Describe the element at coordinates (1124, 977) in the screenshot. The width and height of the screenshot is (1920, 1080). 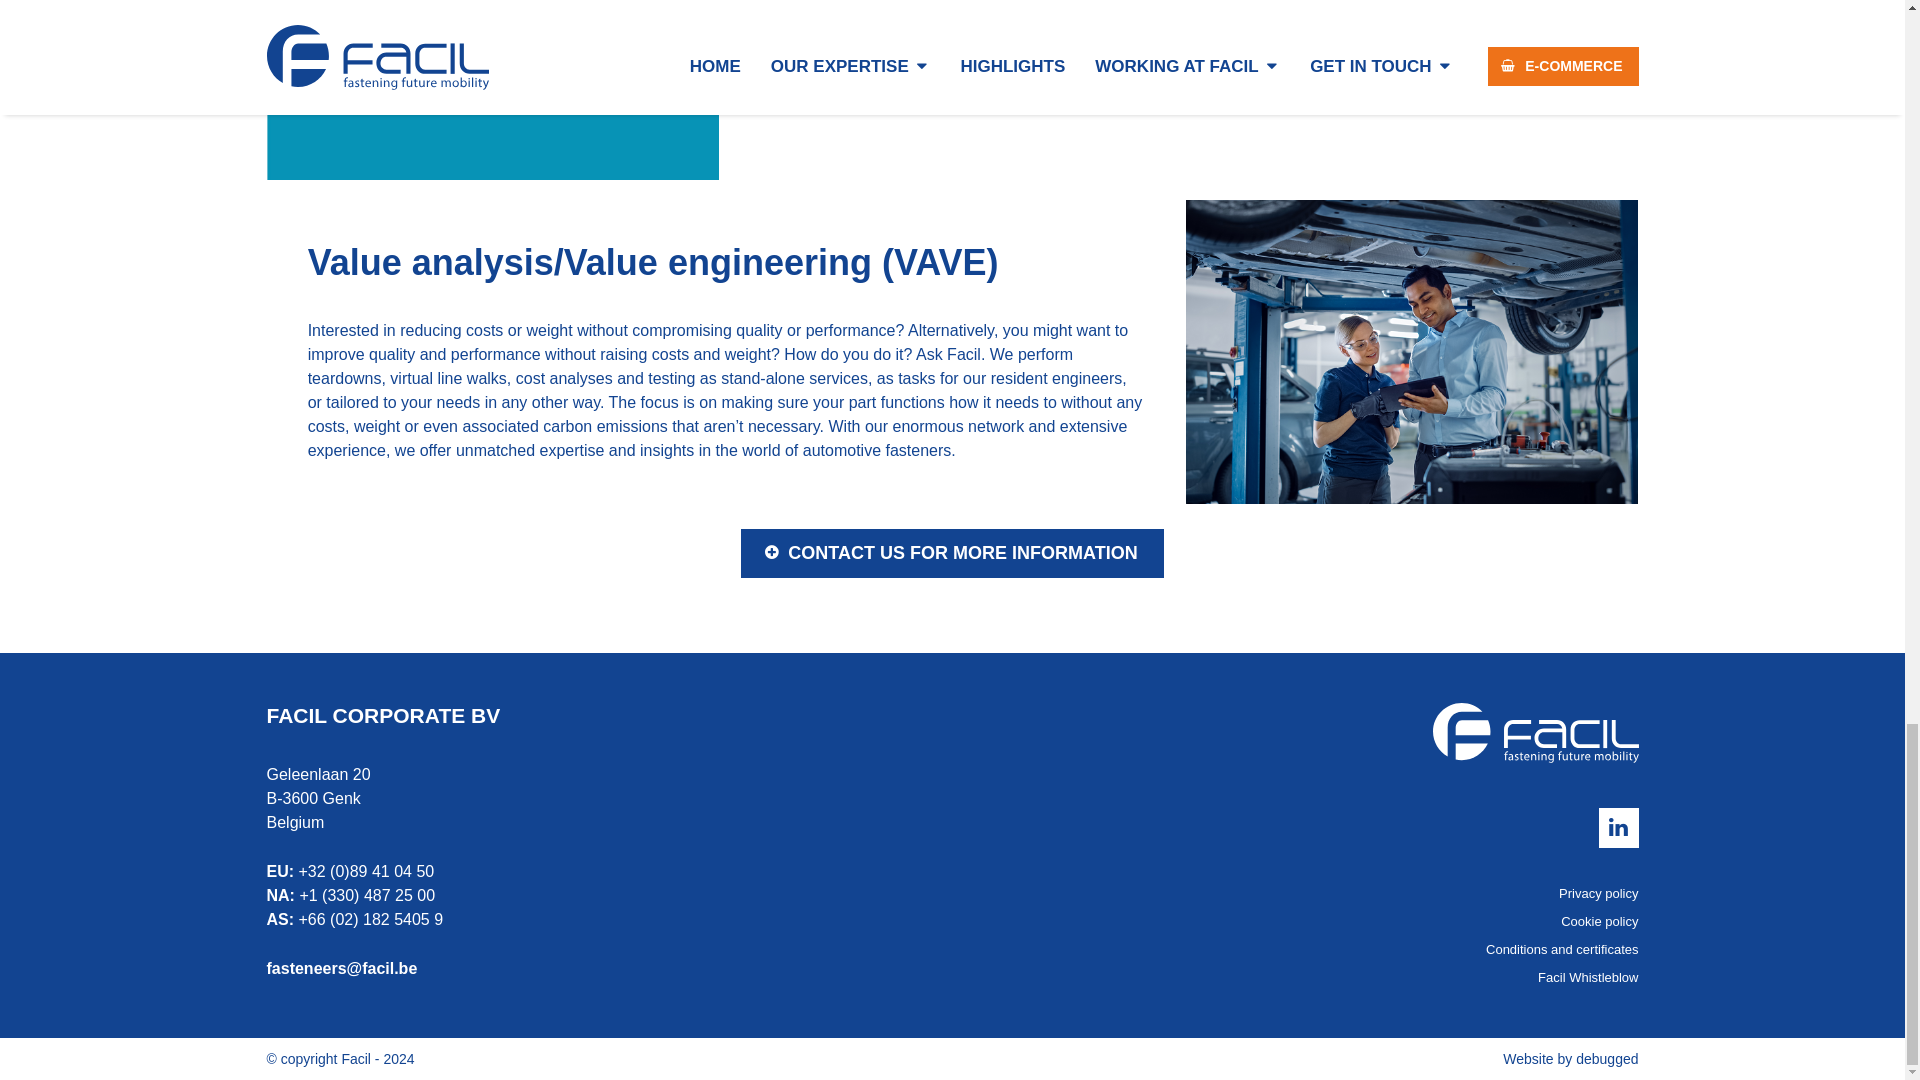
I see `Facil Whistleblow` at that location.